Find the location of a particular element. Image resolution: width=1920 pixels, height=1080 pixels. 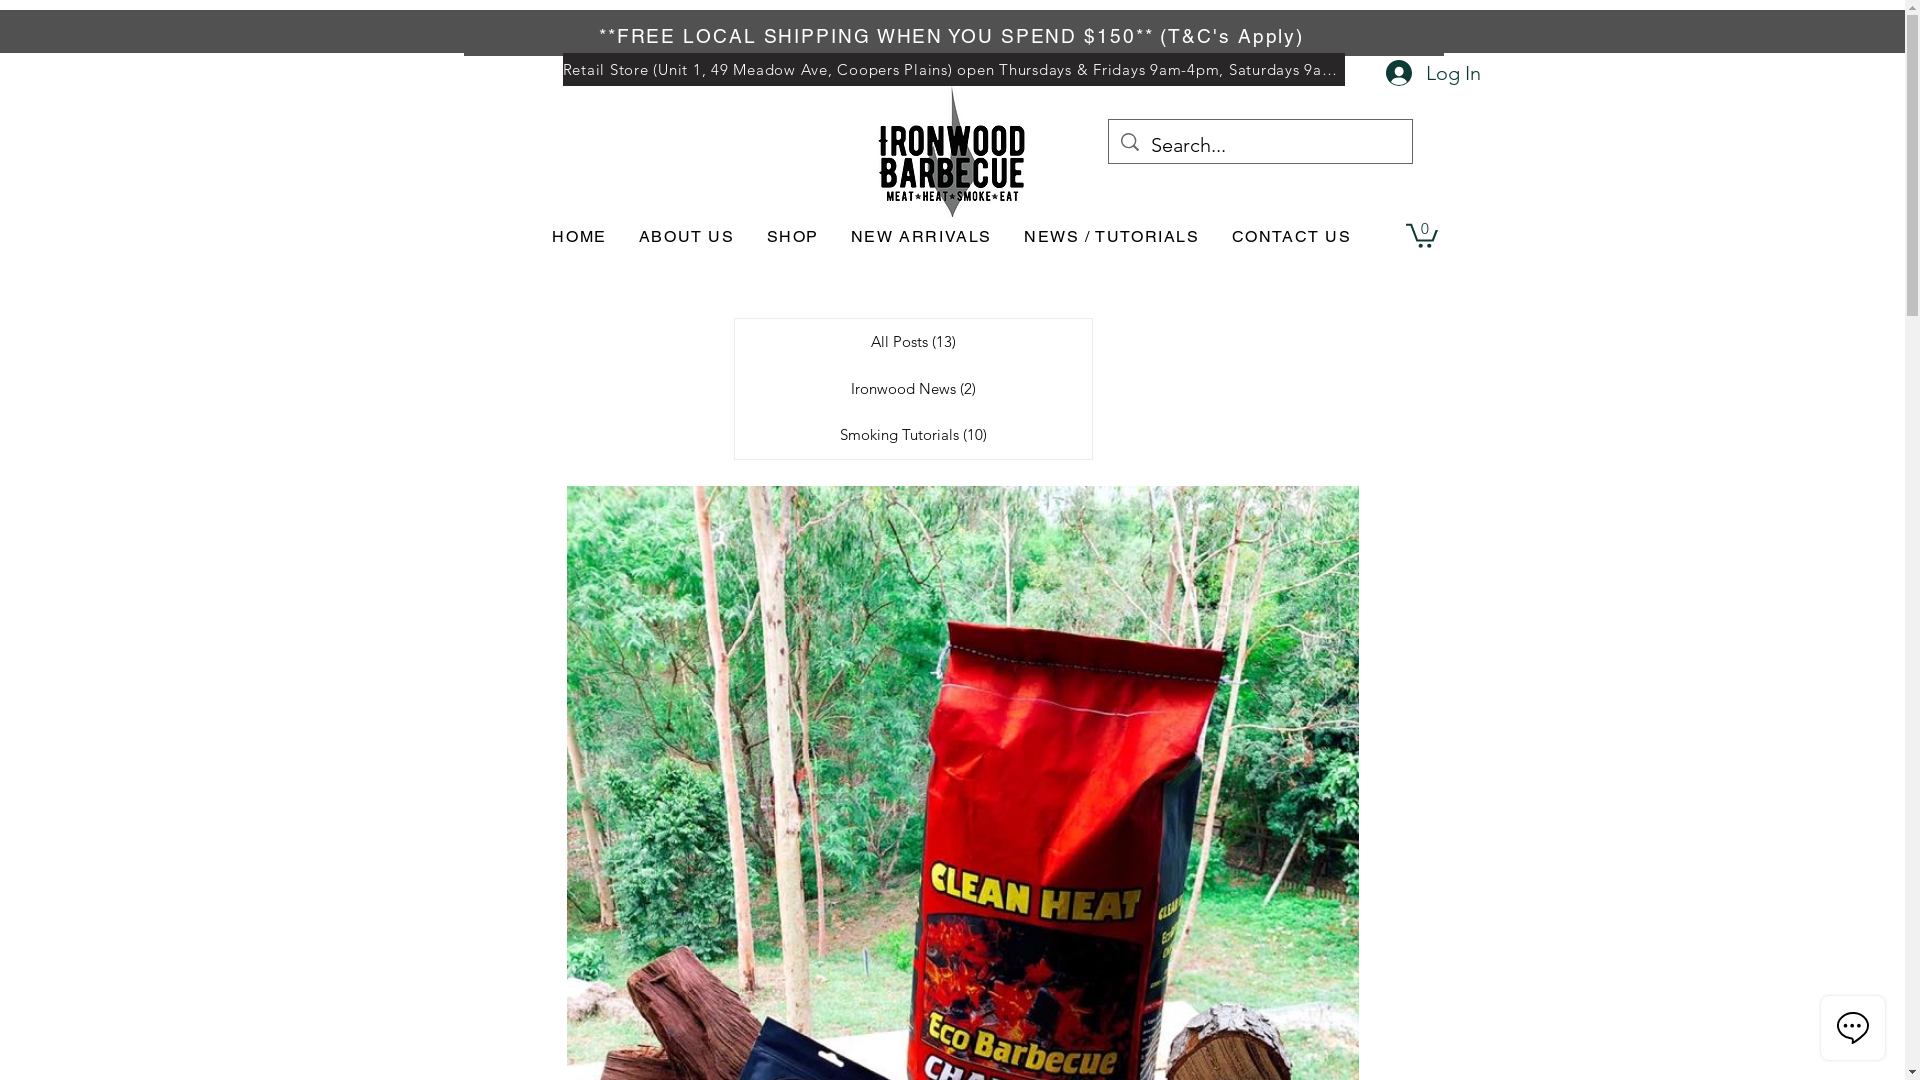

NEWS / TUTORIALS is located at coordinates (1112, 238).